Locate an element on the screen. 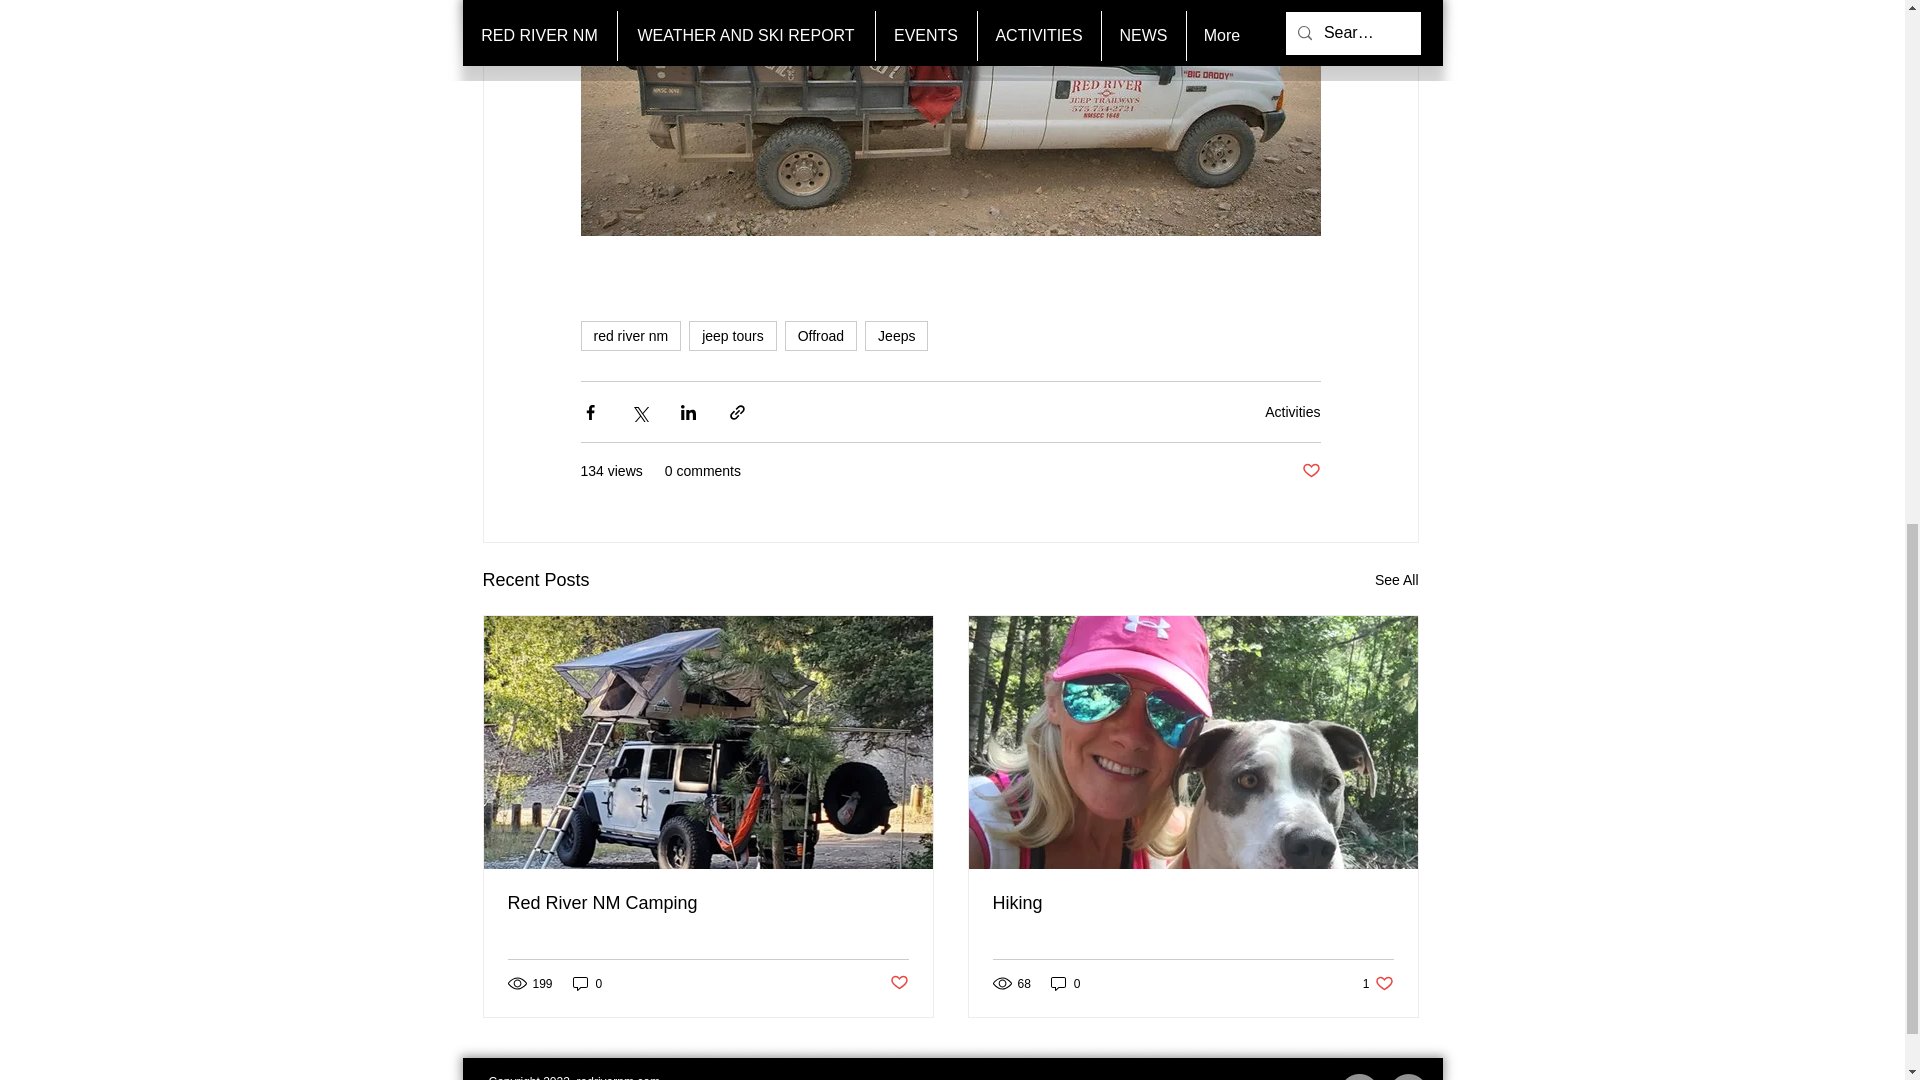  See All is located at coordinates (1310, 471).